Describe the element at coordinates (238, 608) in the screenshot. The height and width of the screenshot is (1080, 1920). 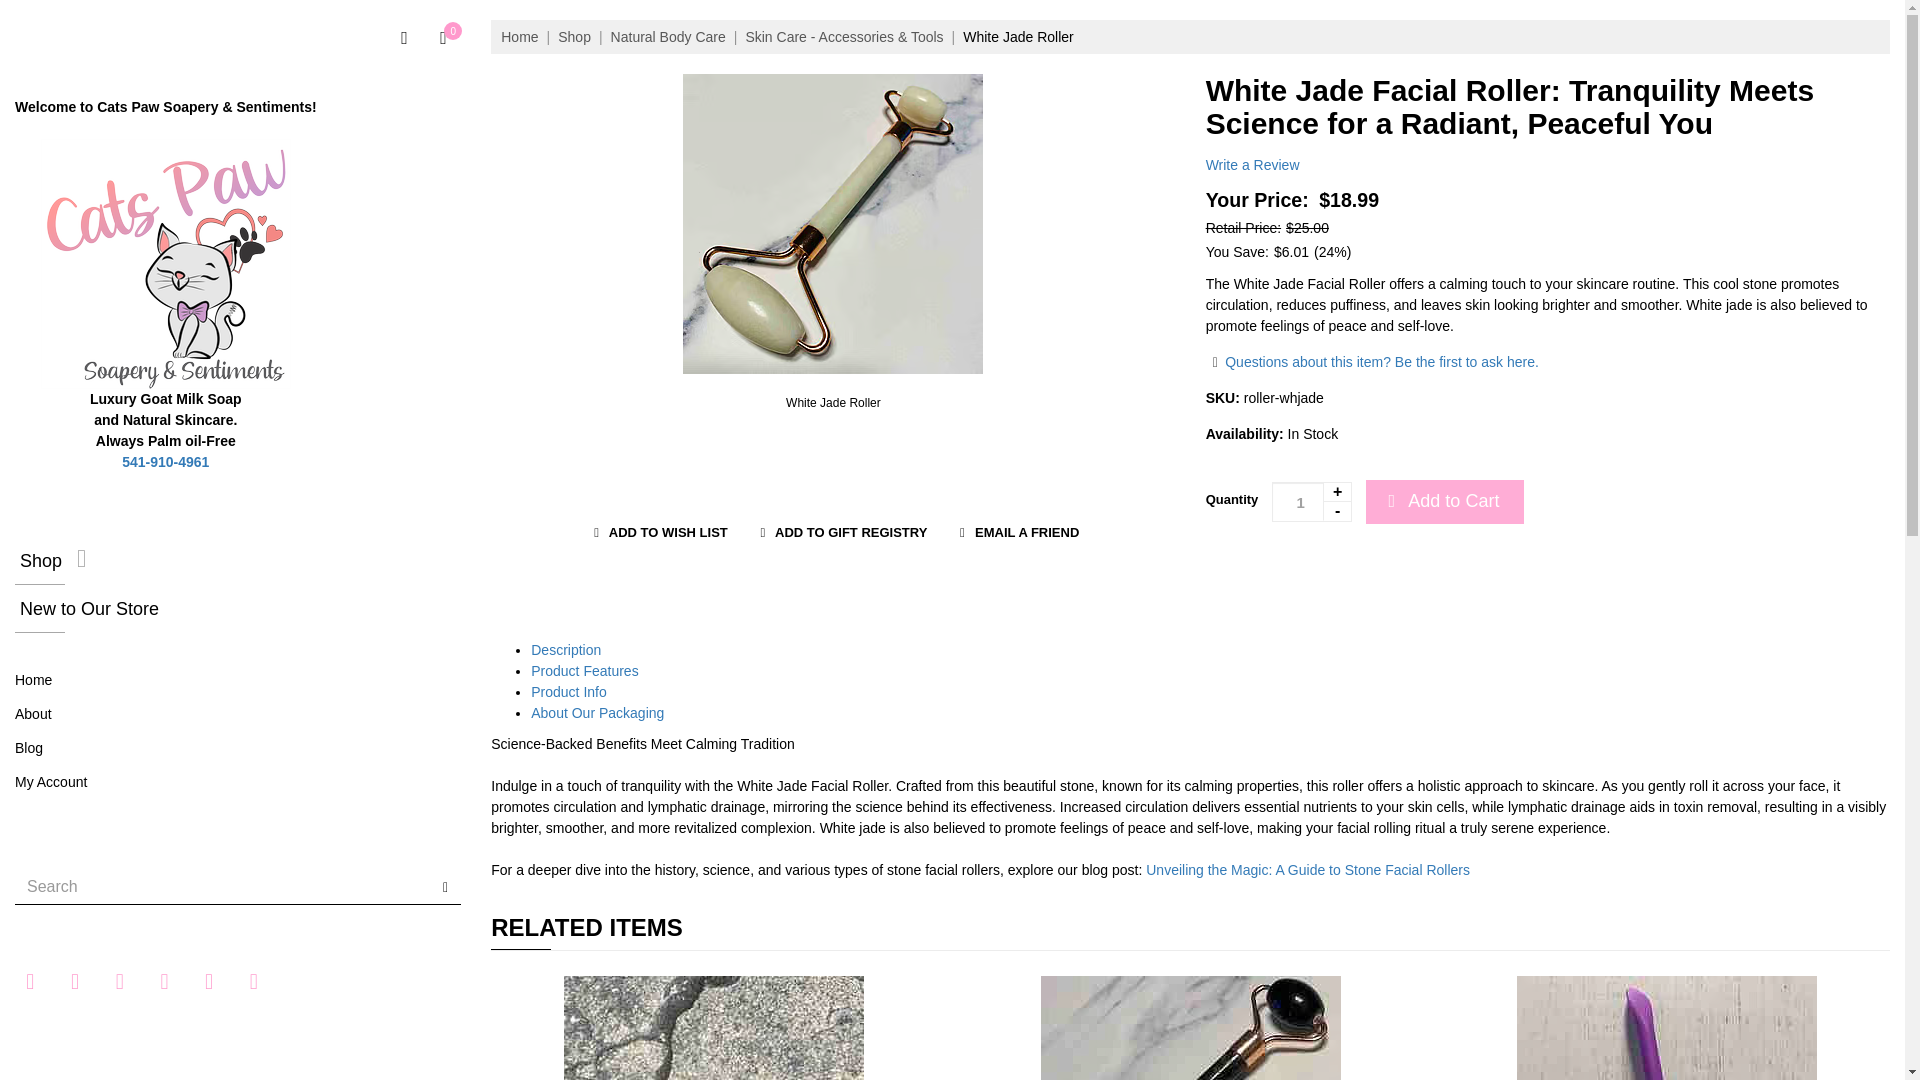
I see `New to Our Store` at that location.